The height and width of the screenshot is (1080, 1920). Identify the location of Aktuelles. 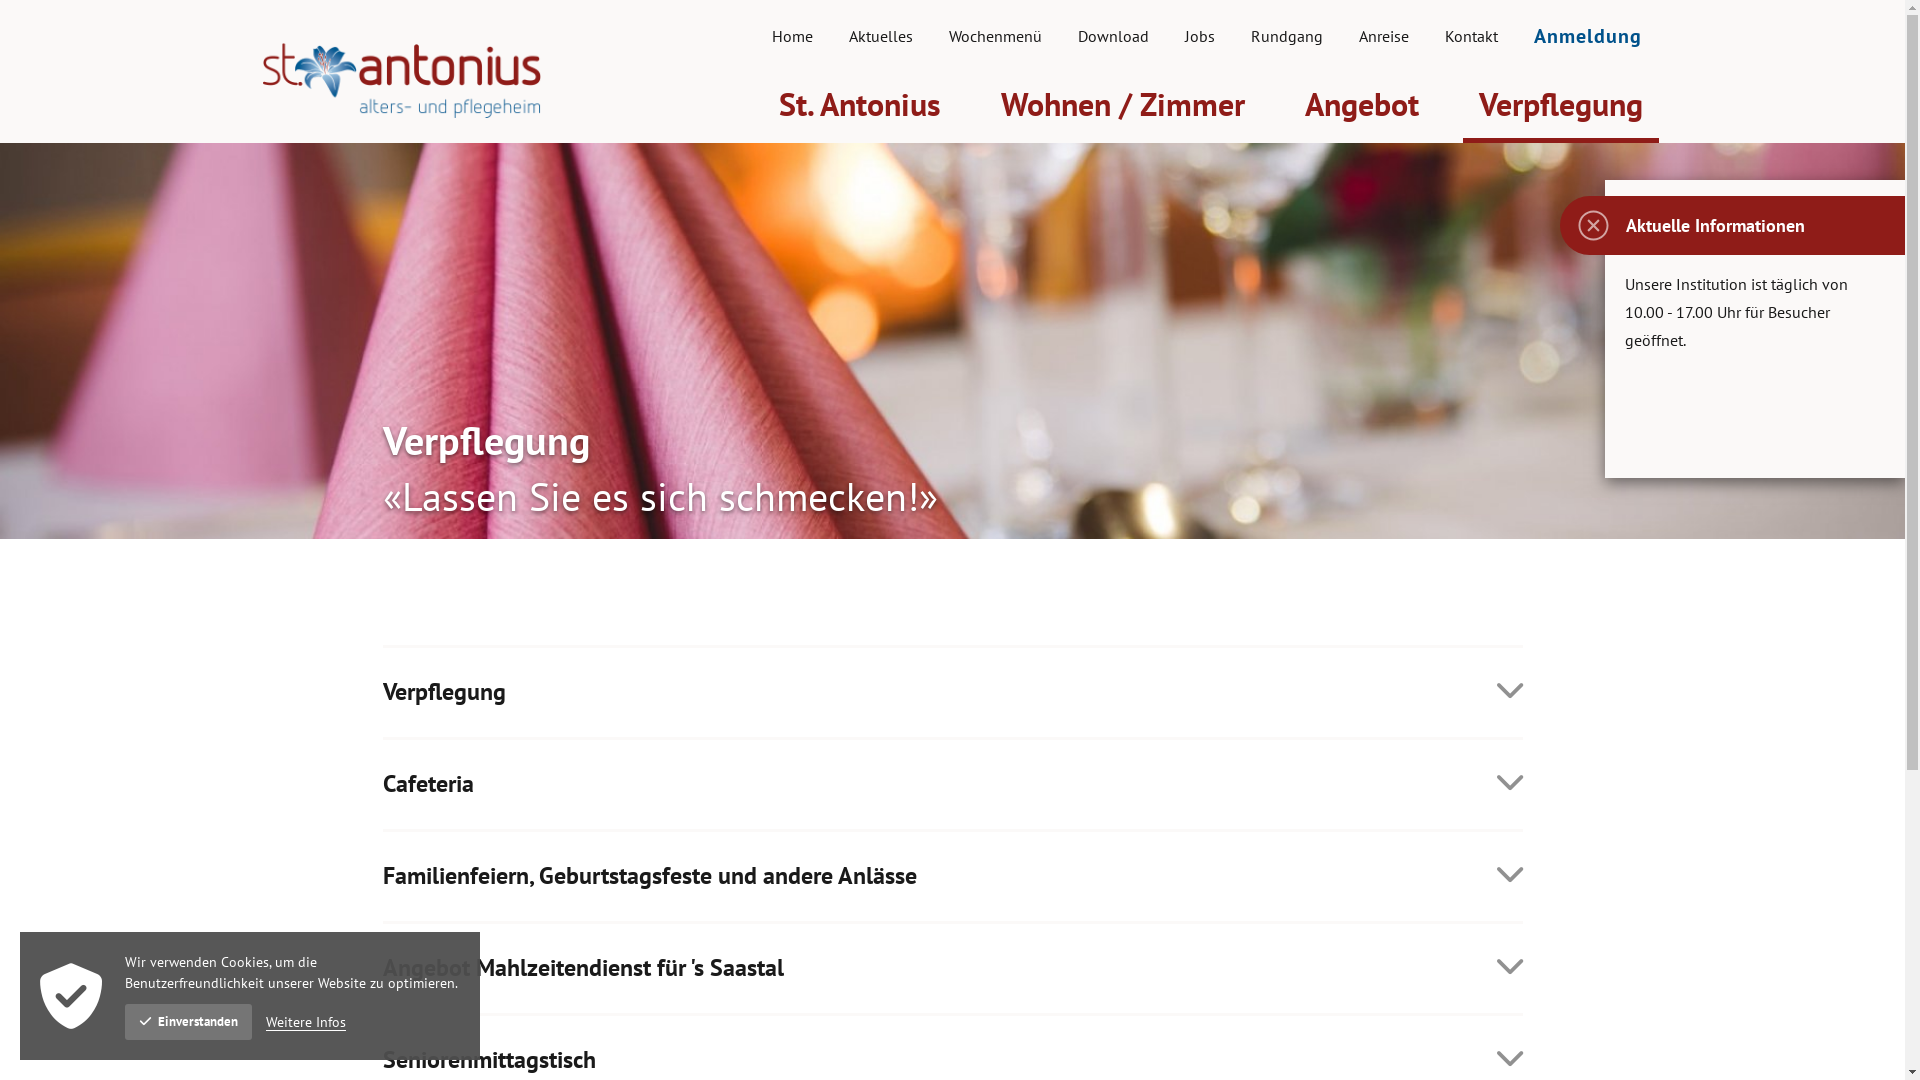
(881, 36).